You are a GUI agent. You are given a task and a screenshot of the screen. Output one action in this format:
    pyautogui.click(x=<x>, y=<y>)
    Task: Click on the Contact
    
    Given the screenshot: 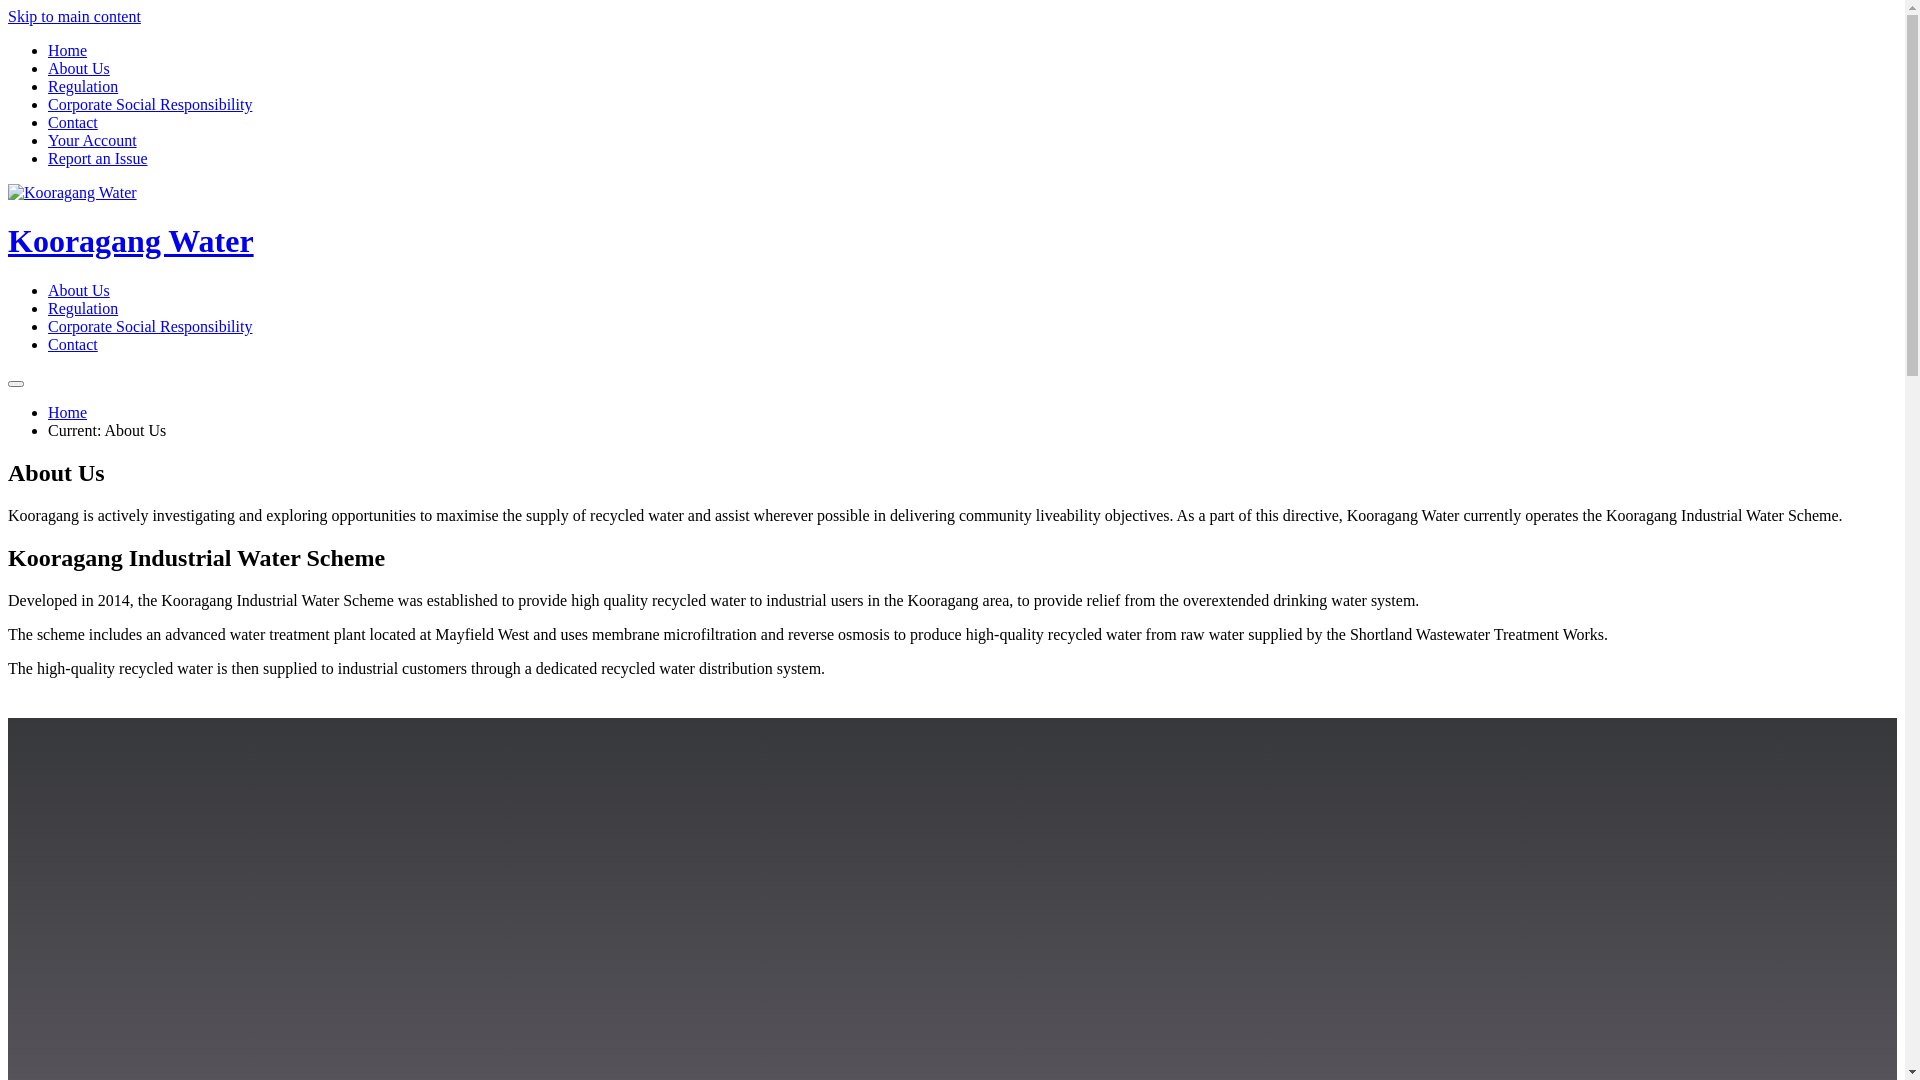 What is the action you would take?
    pyautogui.click(x=73, y=344)
    